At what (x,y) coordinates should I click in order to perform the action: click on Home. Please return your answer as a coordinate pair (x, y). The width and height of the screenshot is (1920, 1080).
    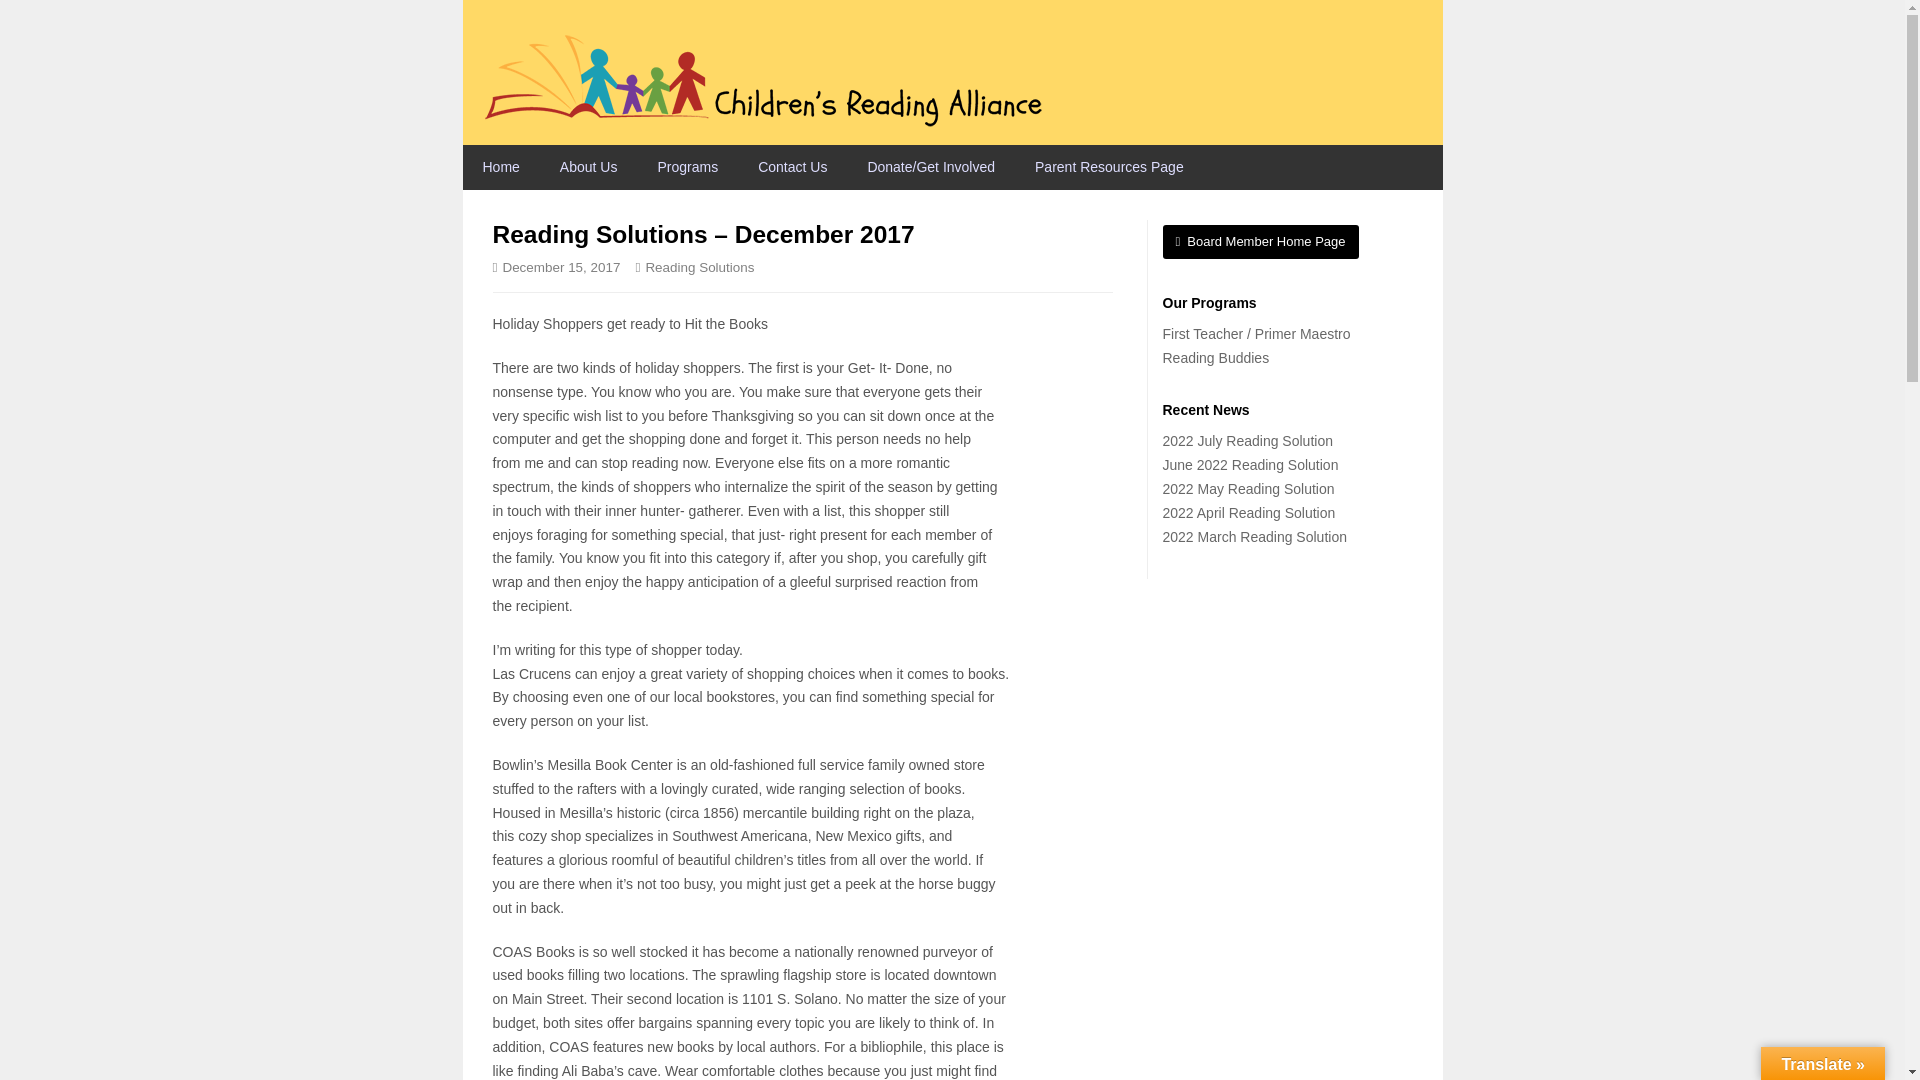
    Looking at the image, I should click on (500, 167).